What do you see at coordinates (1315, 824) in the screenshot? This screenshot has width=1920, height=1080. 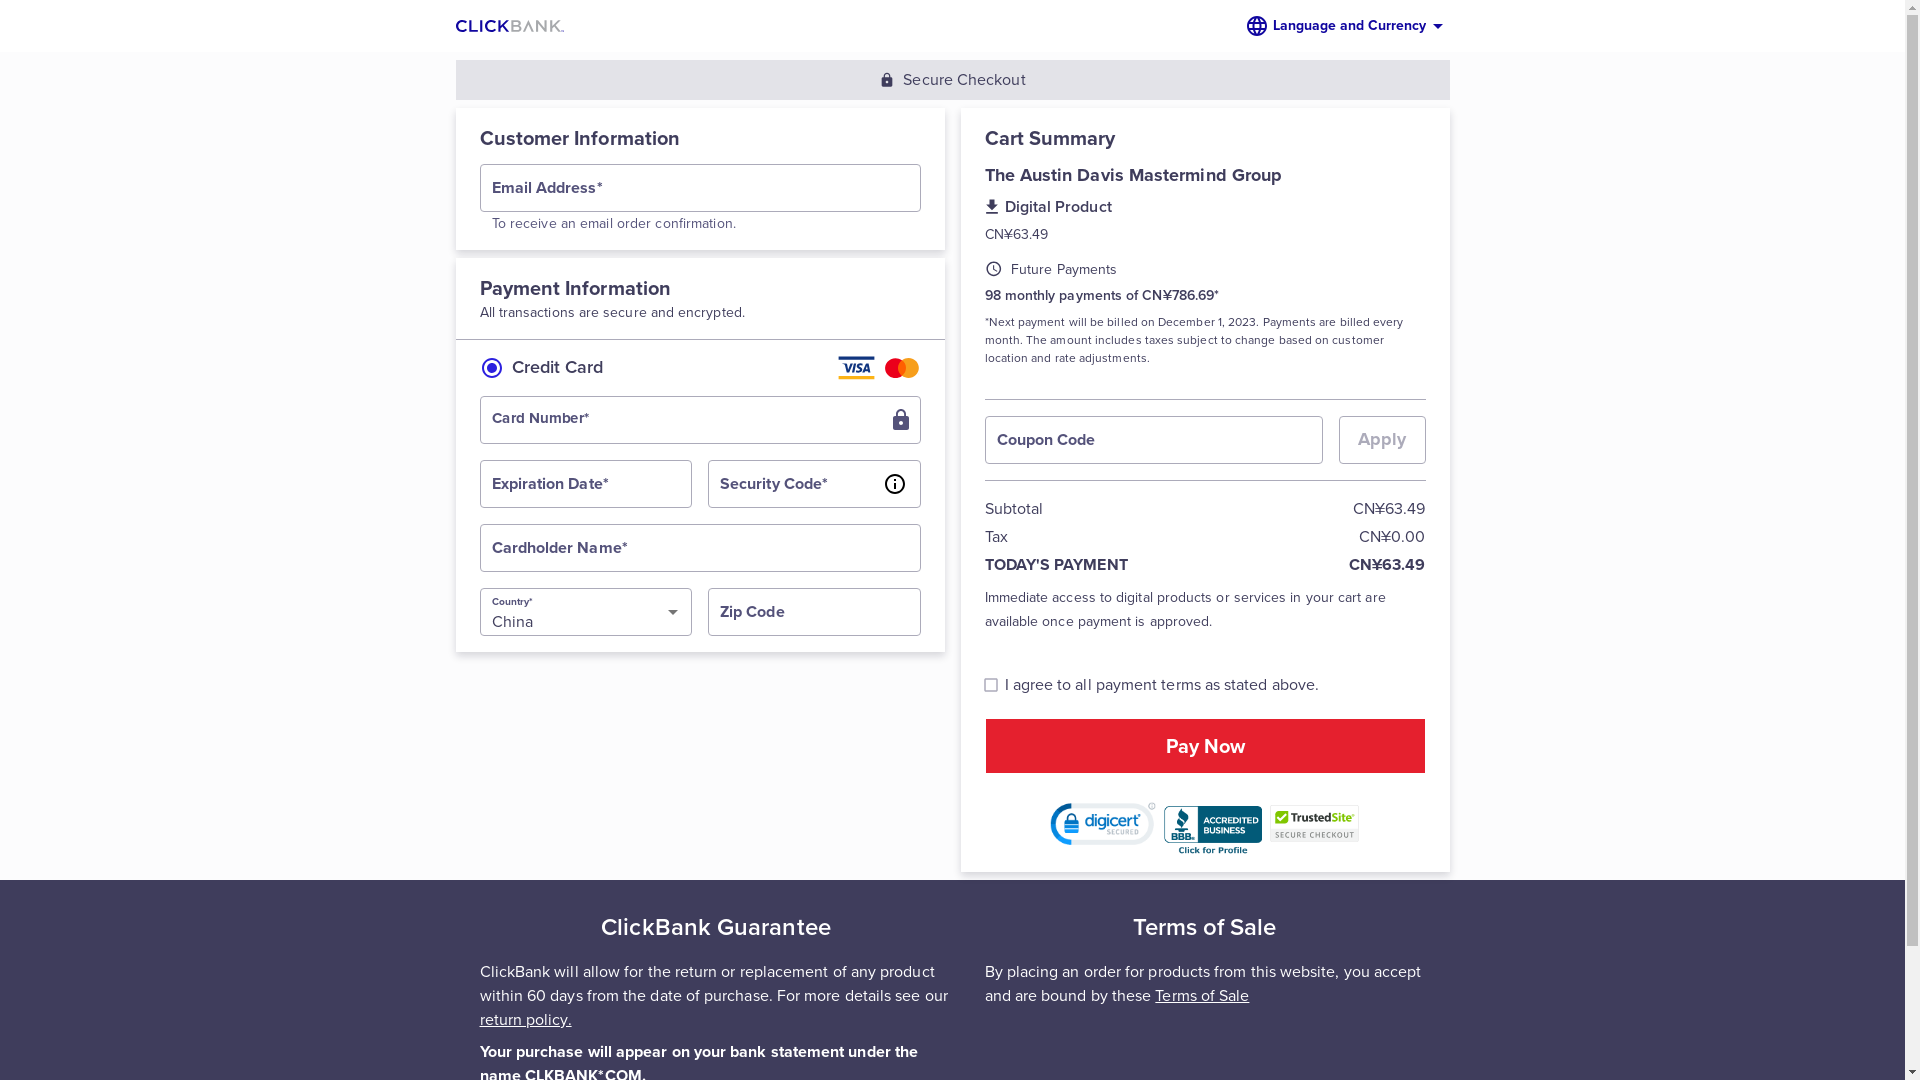 I see `TrustedSite Certified` at bounding box center [1315, 824].